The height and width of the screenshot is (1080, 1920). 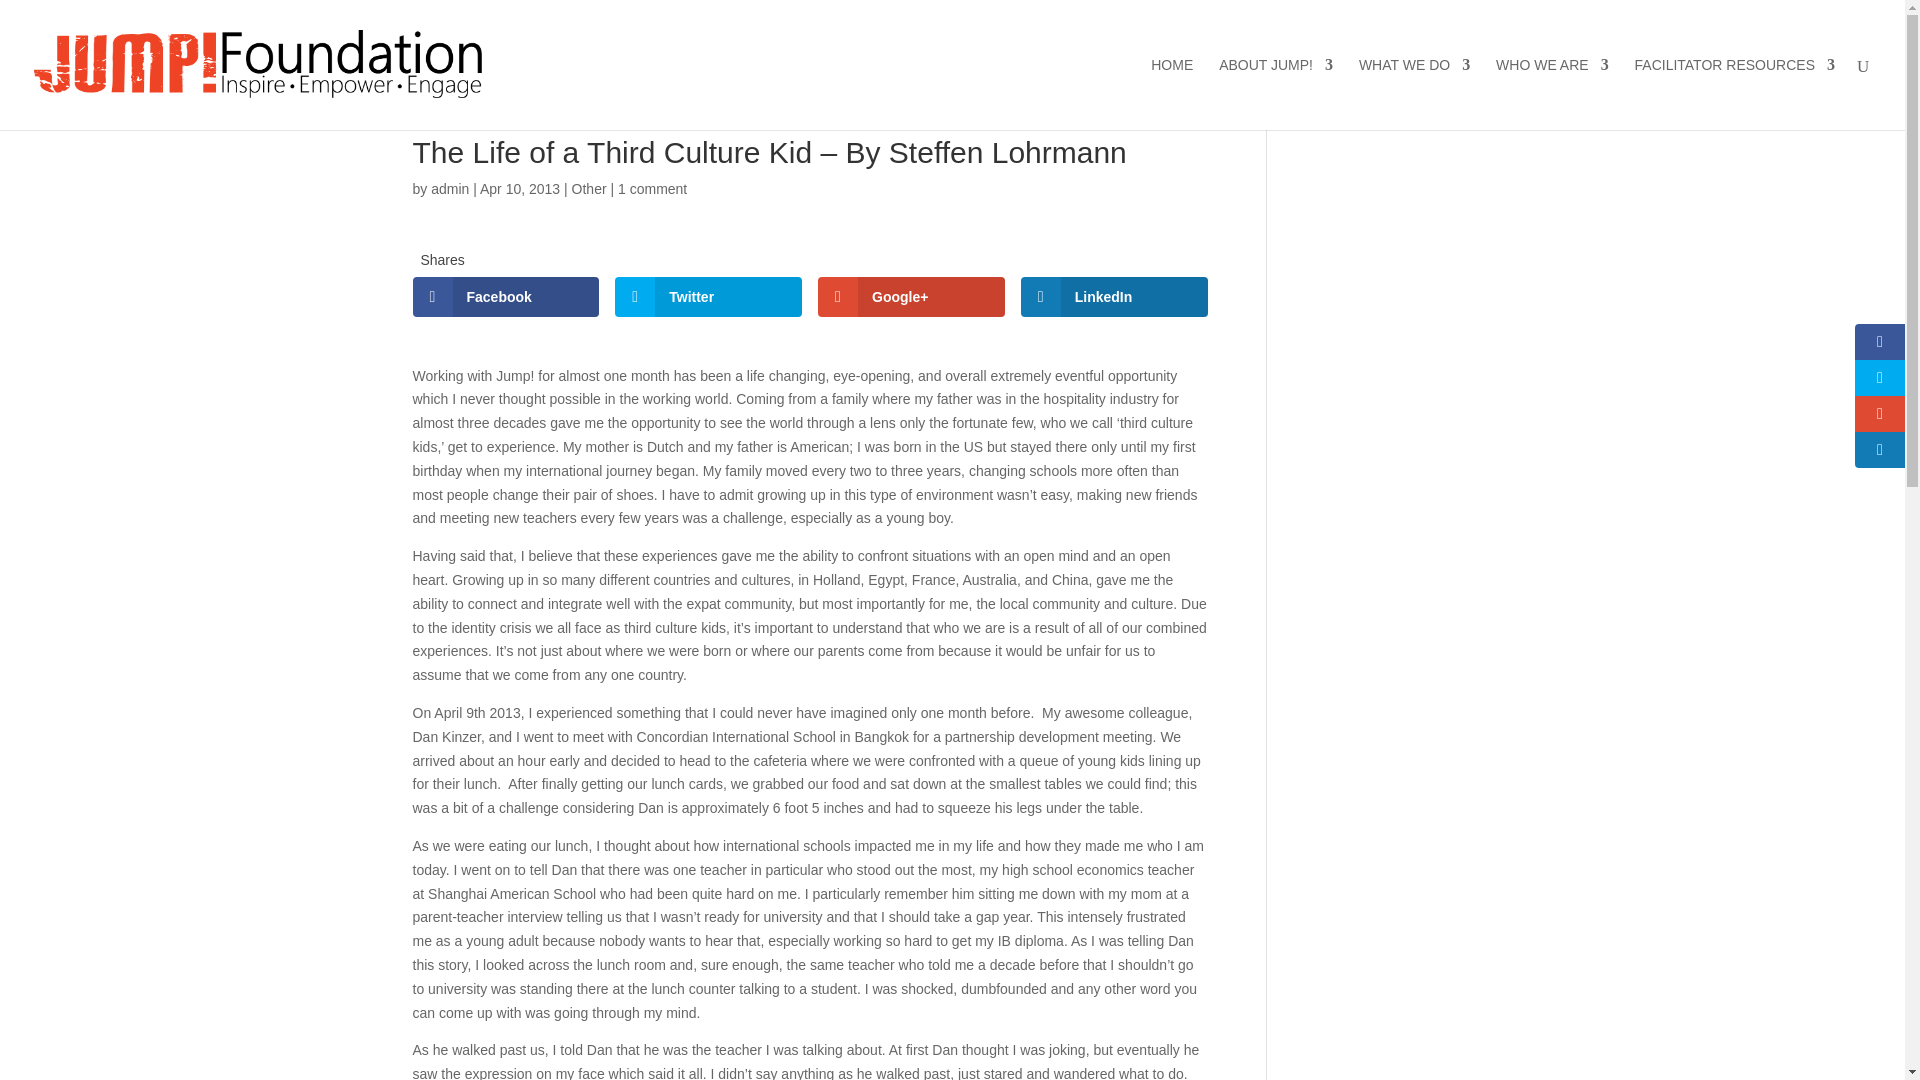 What do you see at coordinates (1735, 94) in the screenshot?
I see `FACILITATOR RESOURCES` at bounding box center [1735, 94].